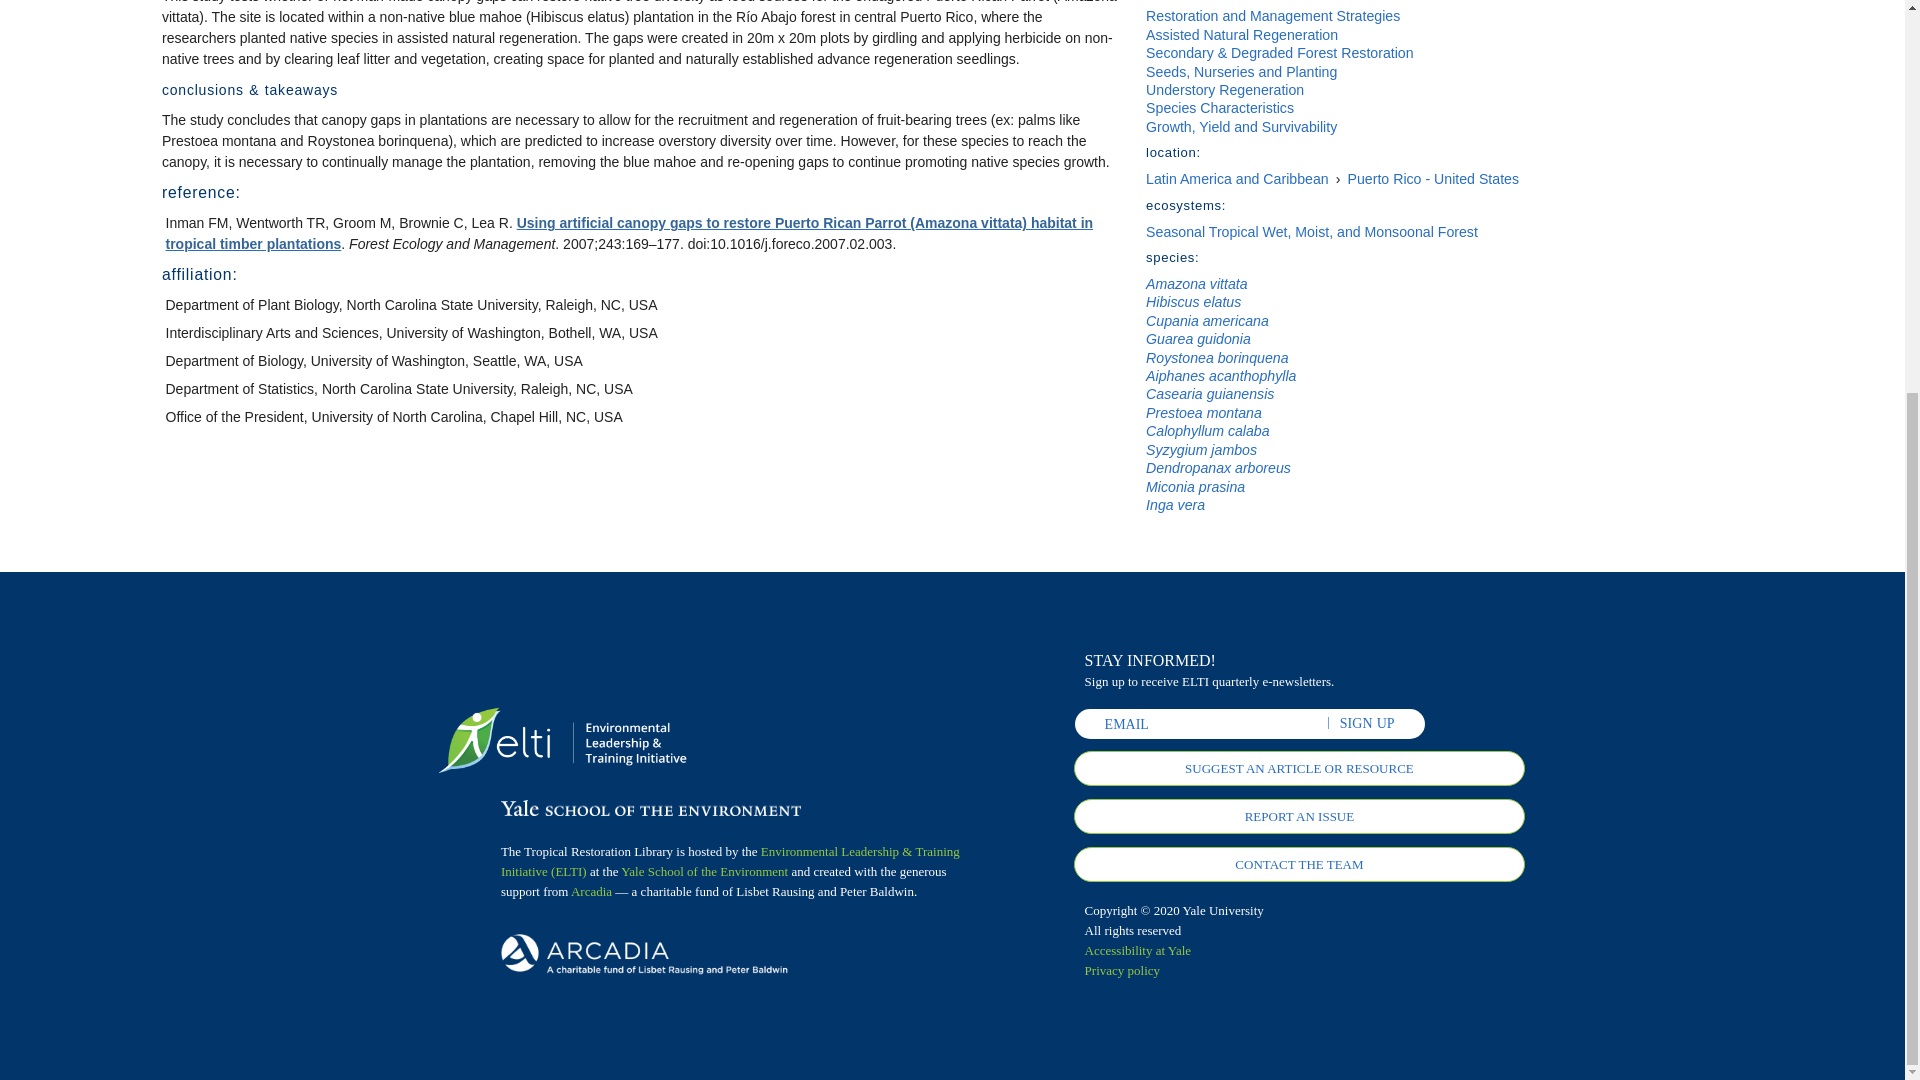  Describe the element at coordinates (1197, 284) in the screenshot. I see `Amazona vittata` at that location.